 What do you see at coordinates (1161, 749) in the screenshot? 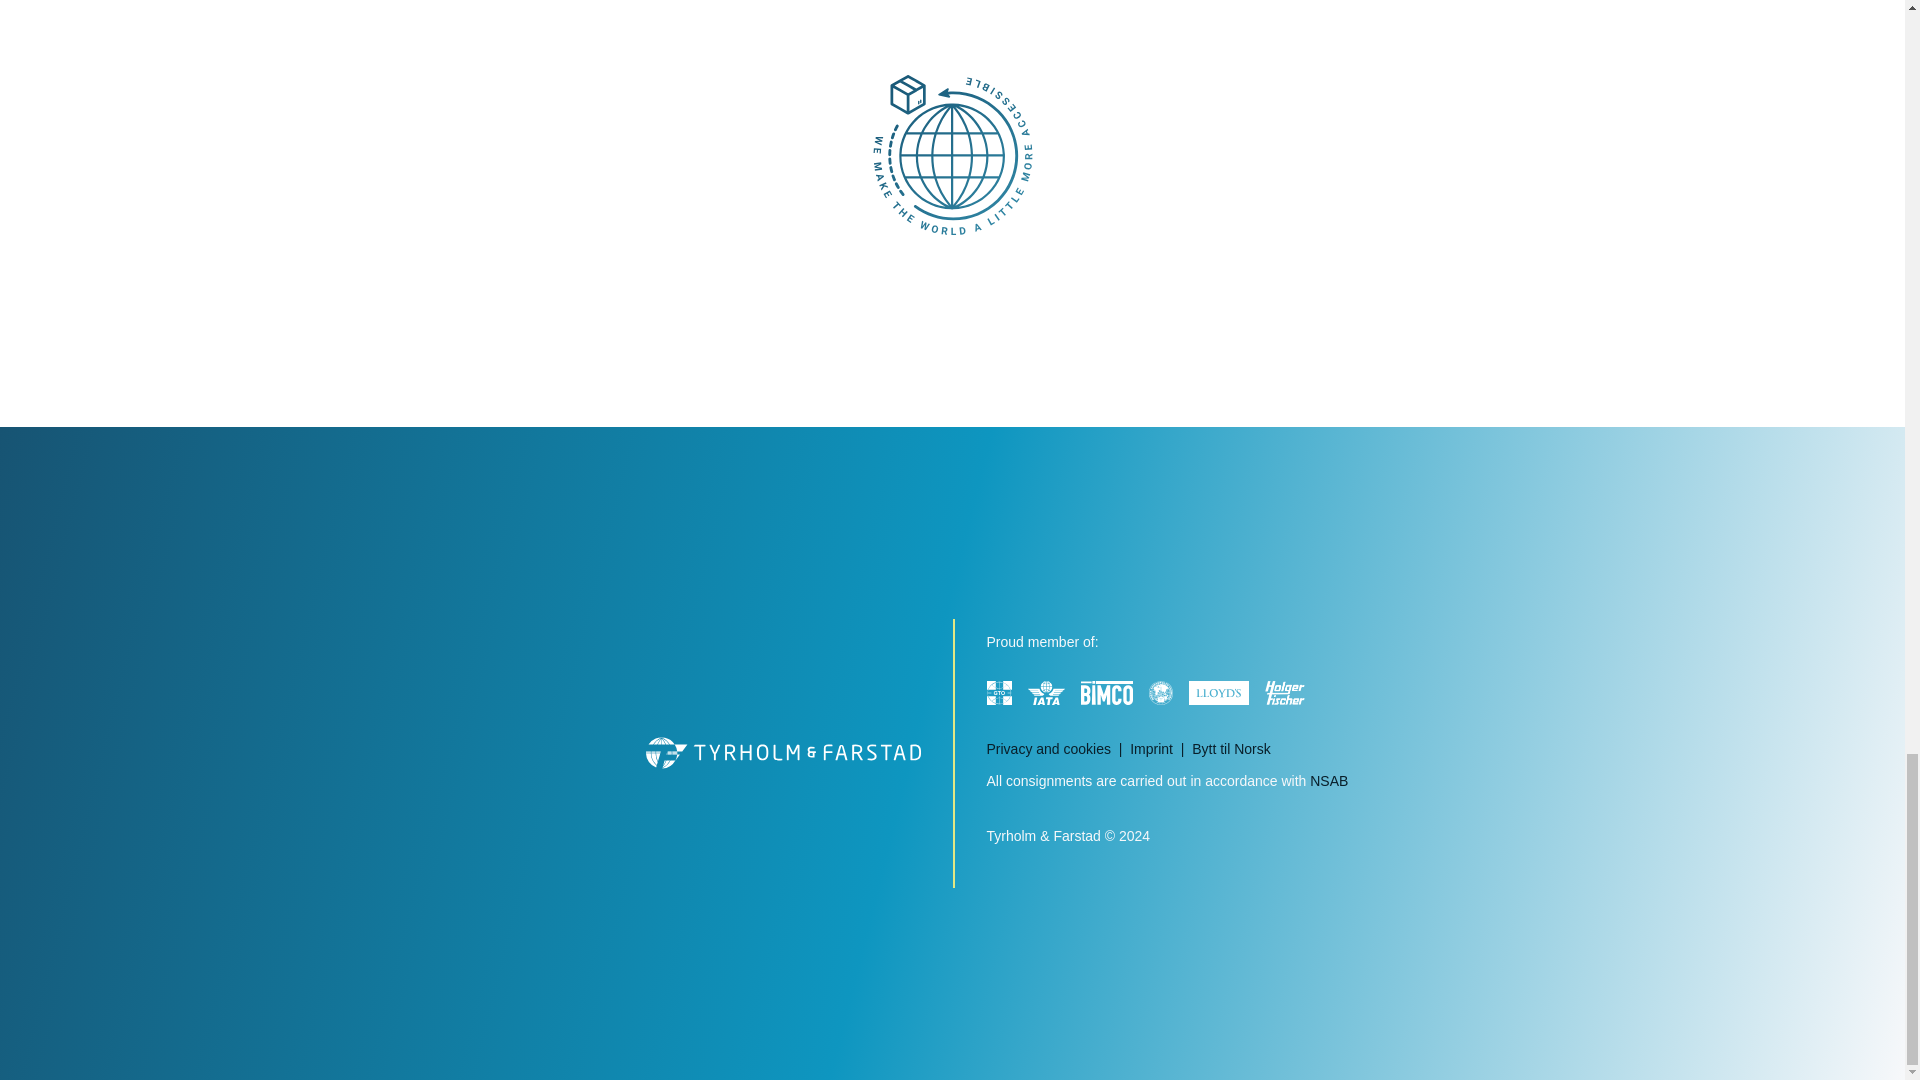
I see `Imprint` at bounding box center [1161, 749].